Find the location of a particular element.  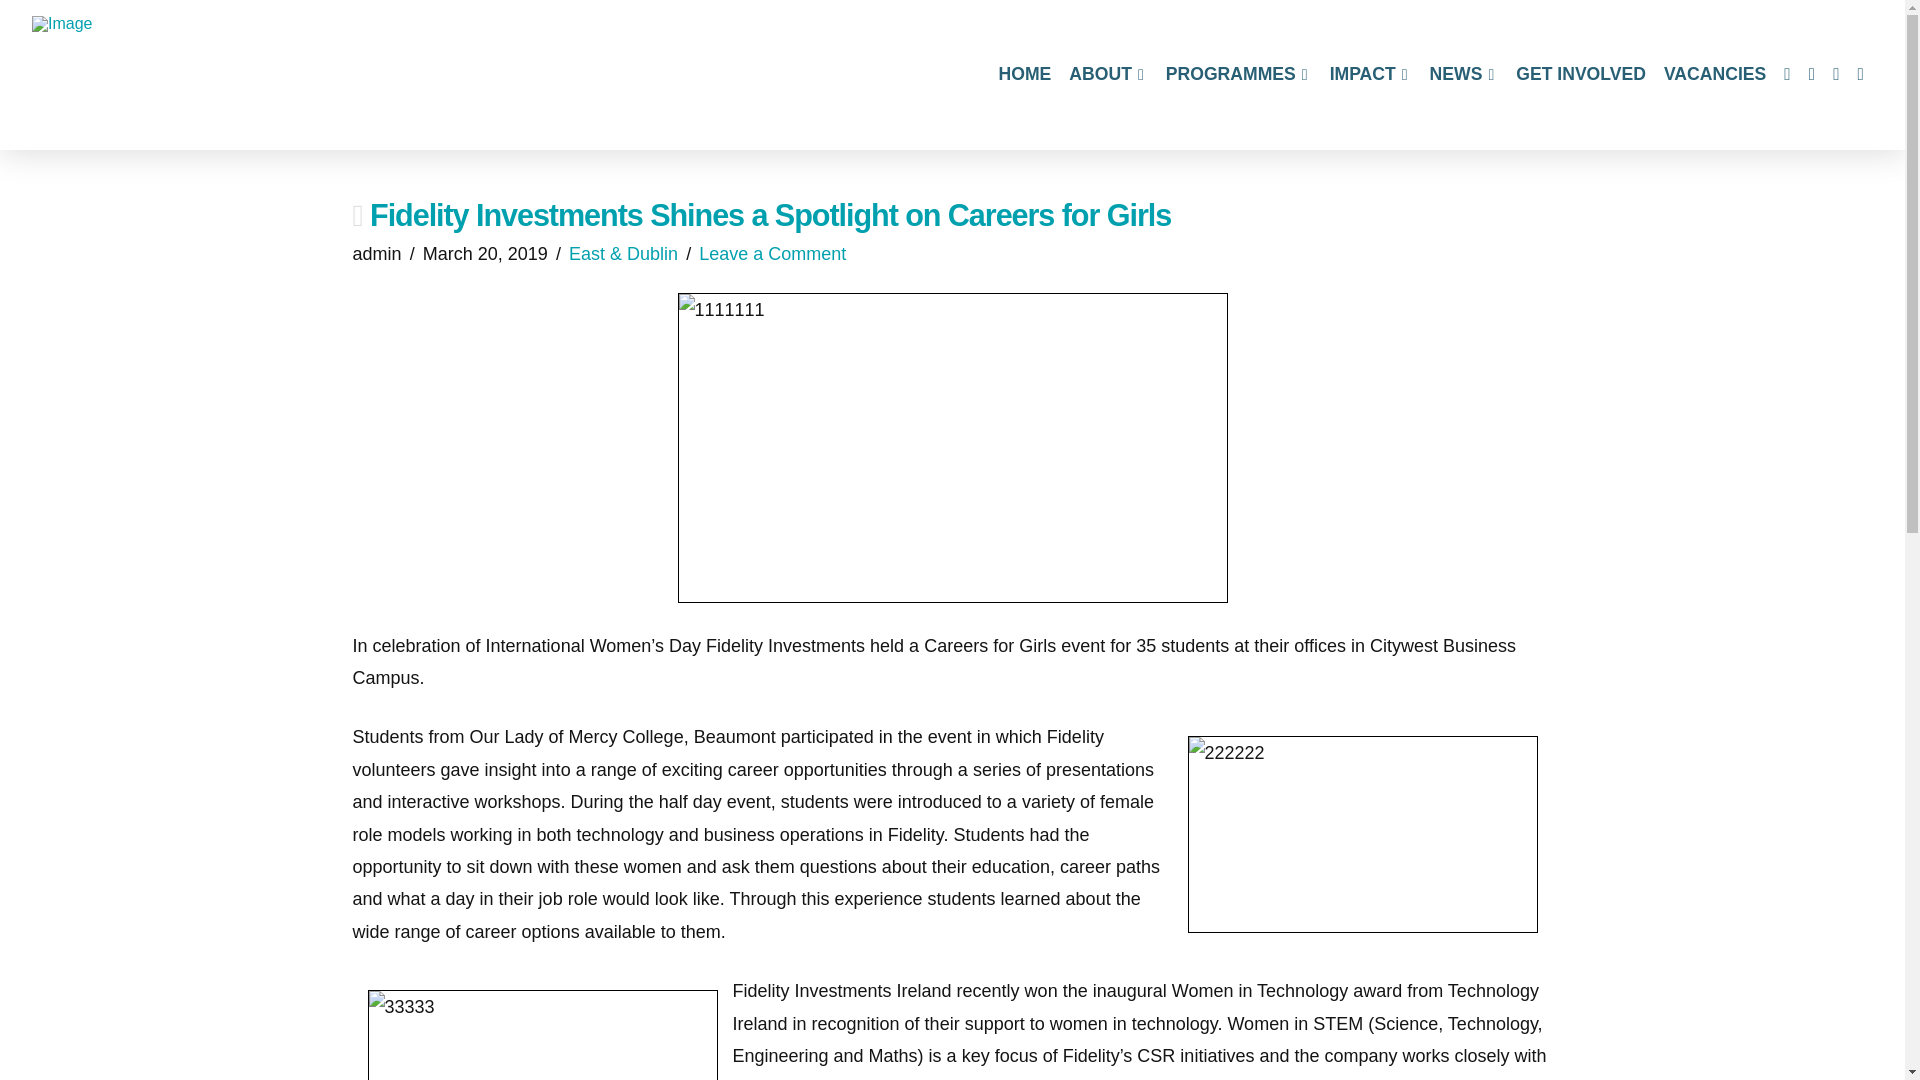

GET INVOLVED is located at coordinates (1581, 74).